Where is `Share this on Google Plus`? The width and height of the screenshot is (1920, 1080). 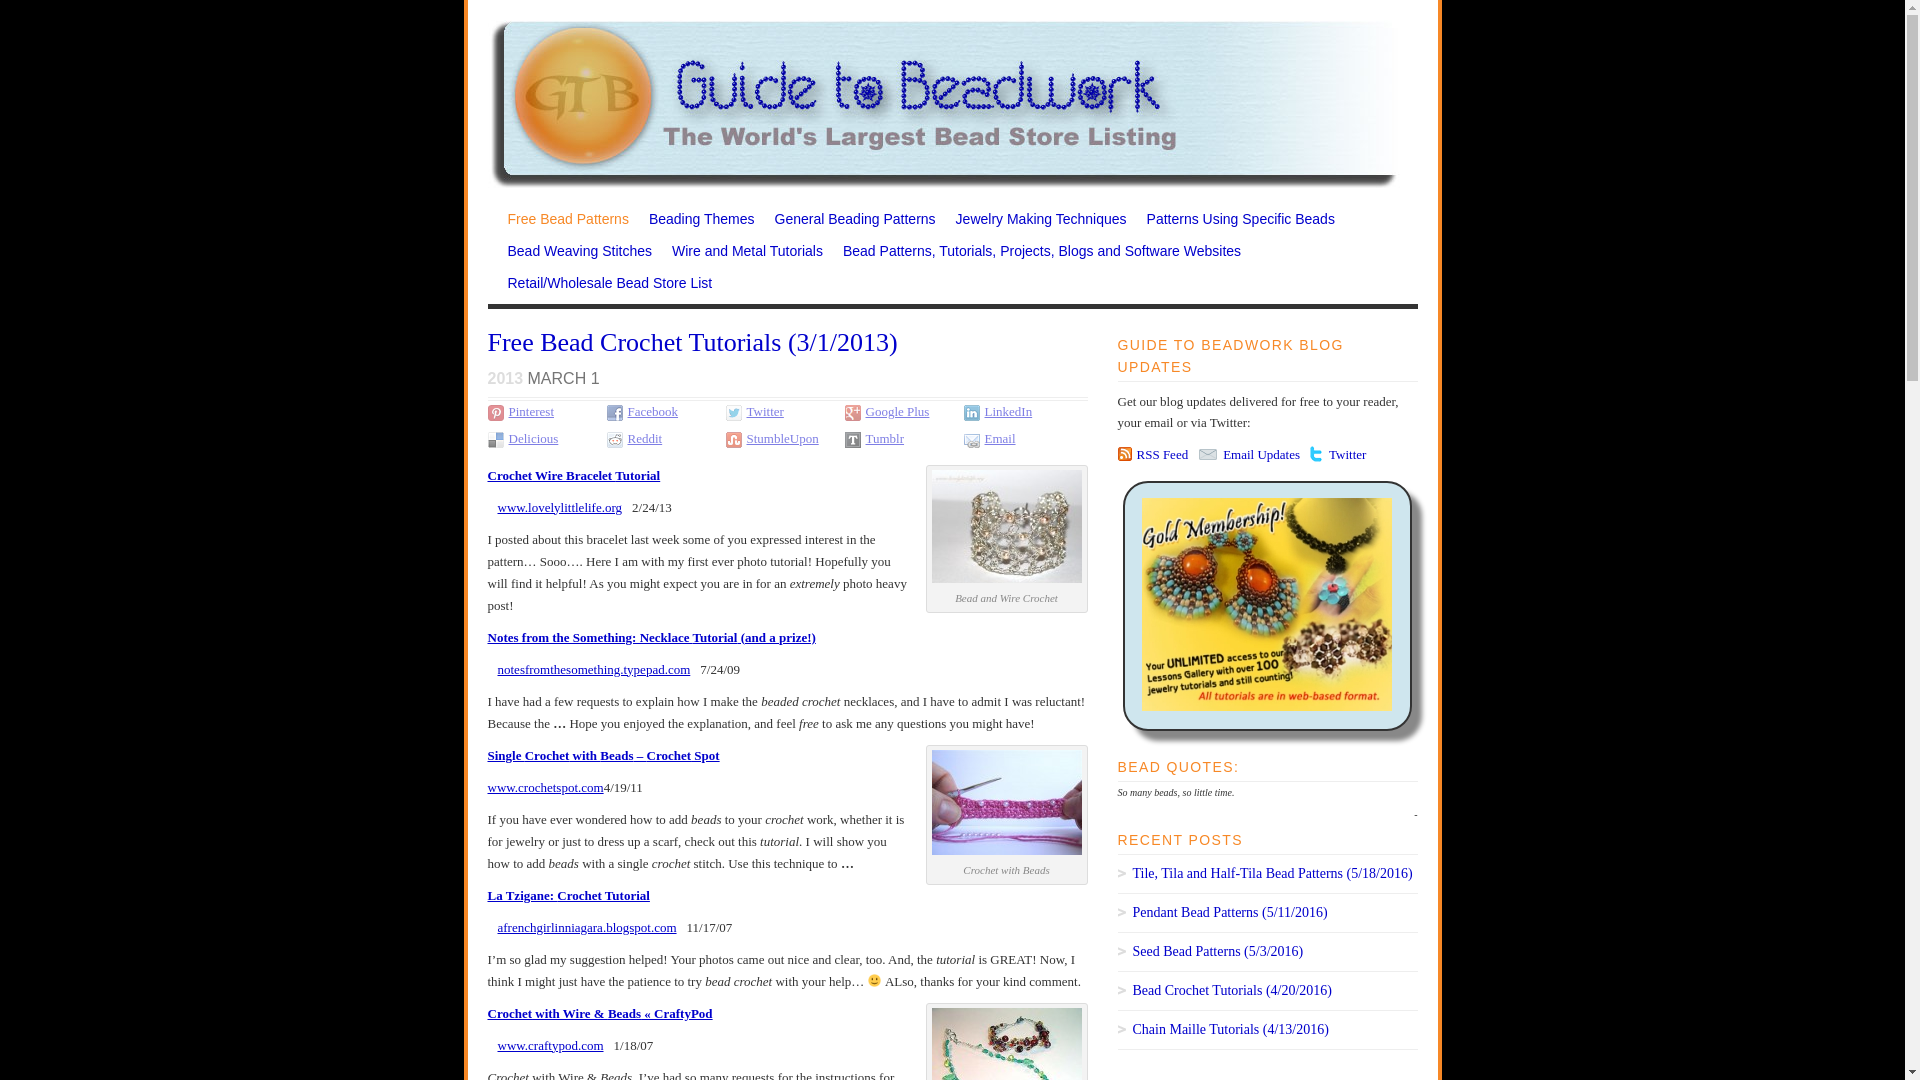
Share this on Google Plus is located at coordinates (897, 411).